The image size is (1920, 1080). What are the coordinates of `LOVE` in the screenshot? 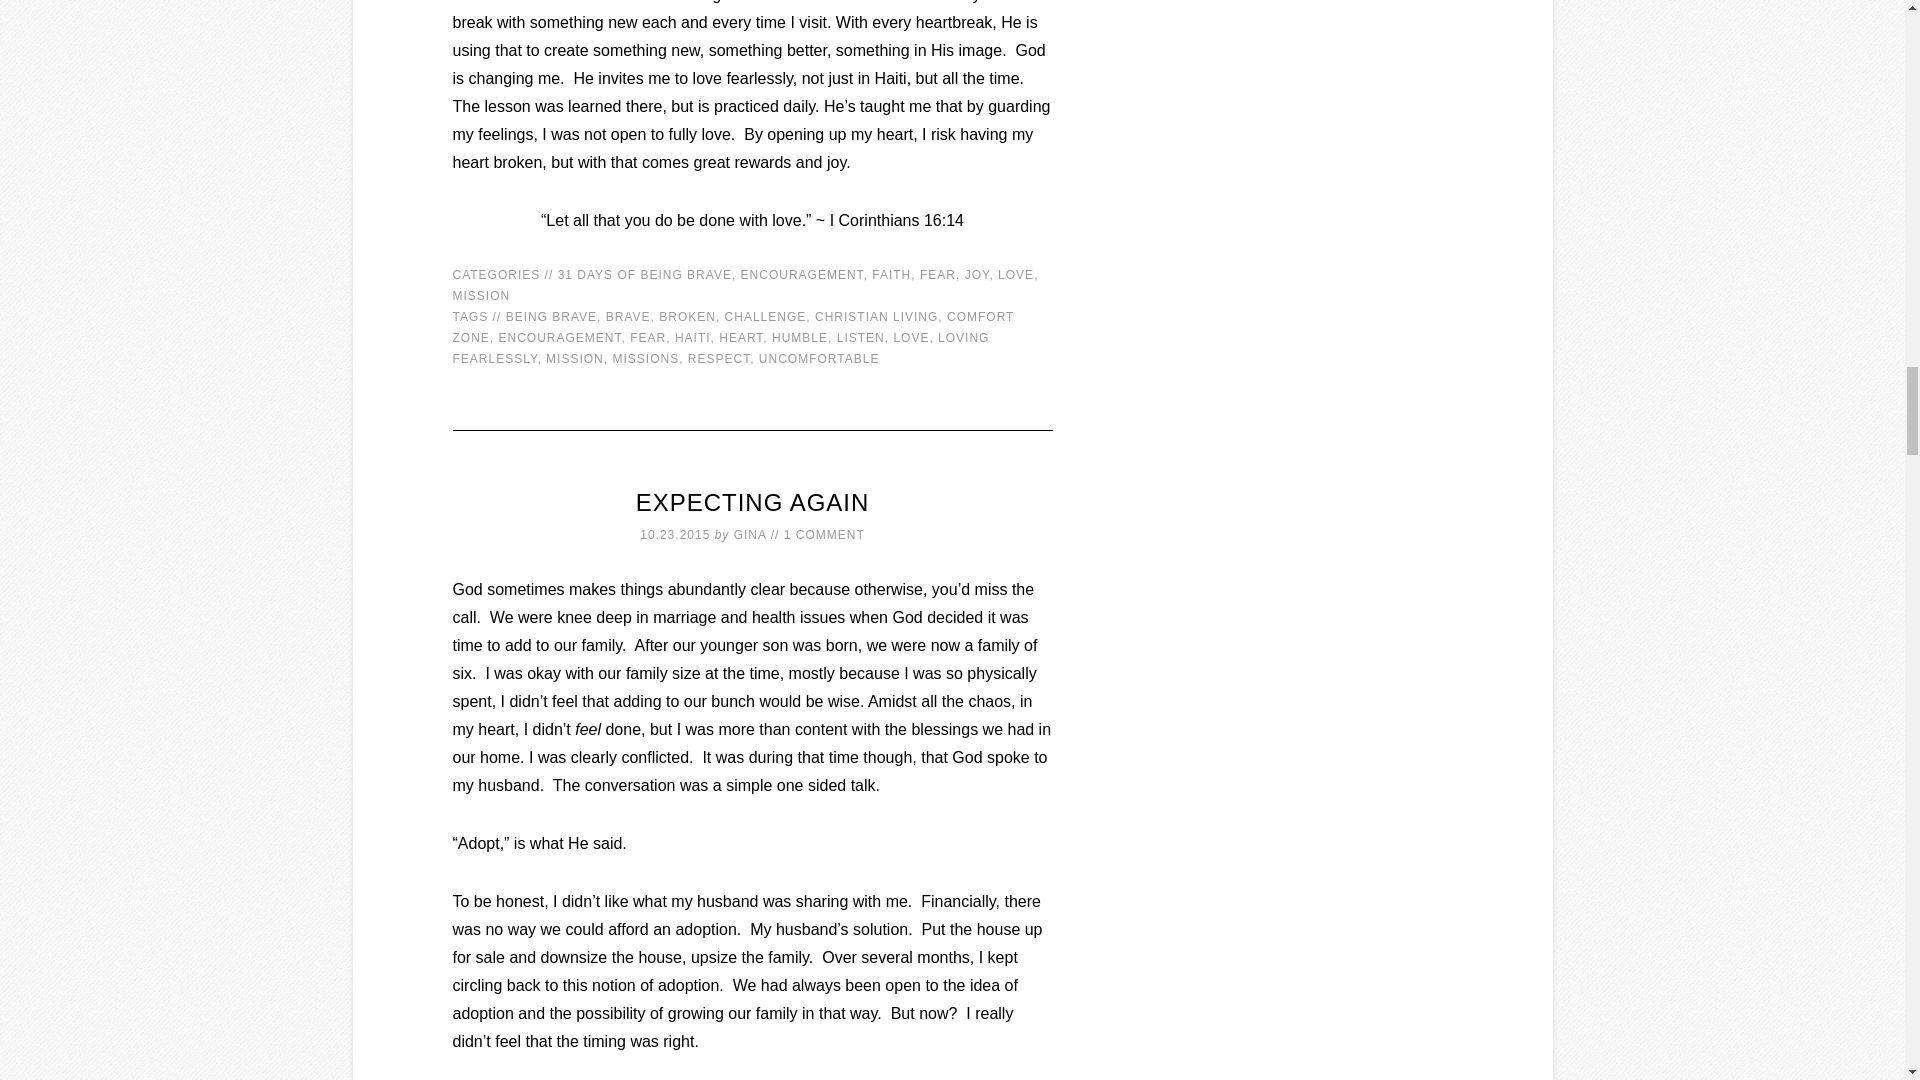 It's located at (910, 337).